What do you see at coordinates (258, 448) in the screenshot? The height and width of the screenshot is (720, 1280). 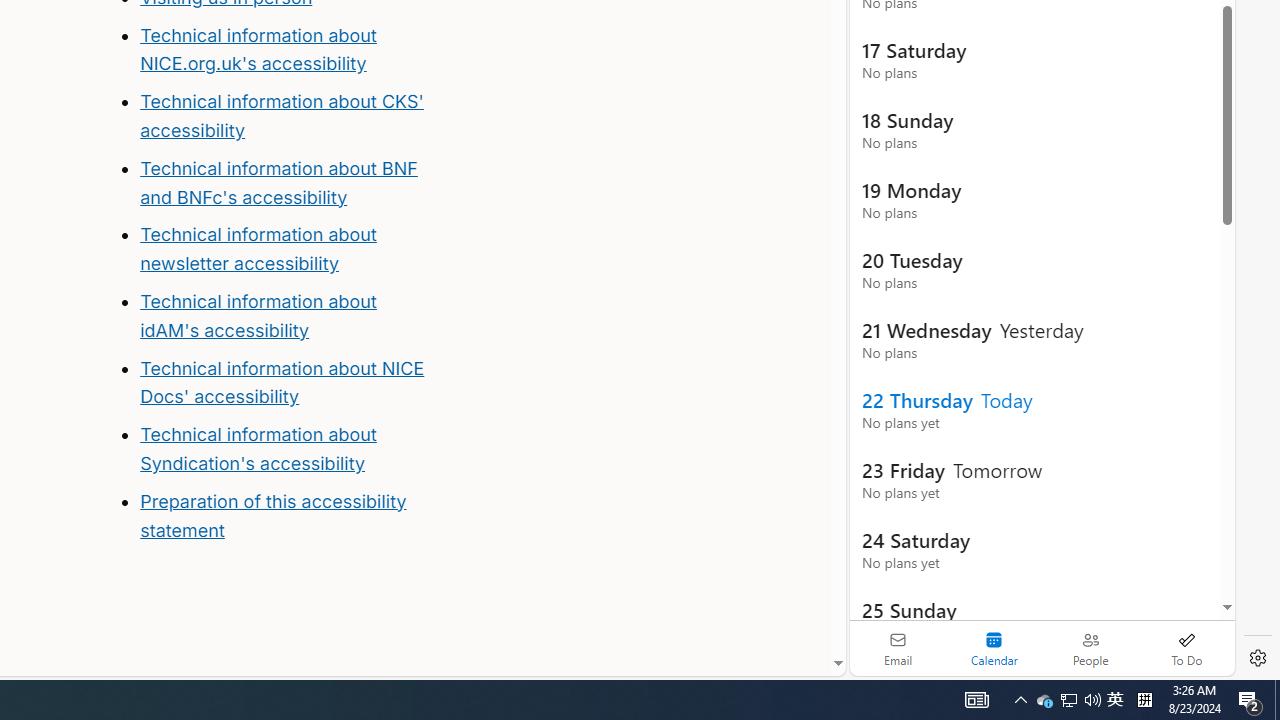 I see `Technical information about Syndication's accessibility` at bounding box center [258, 448].